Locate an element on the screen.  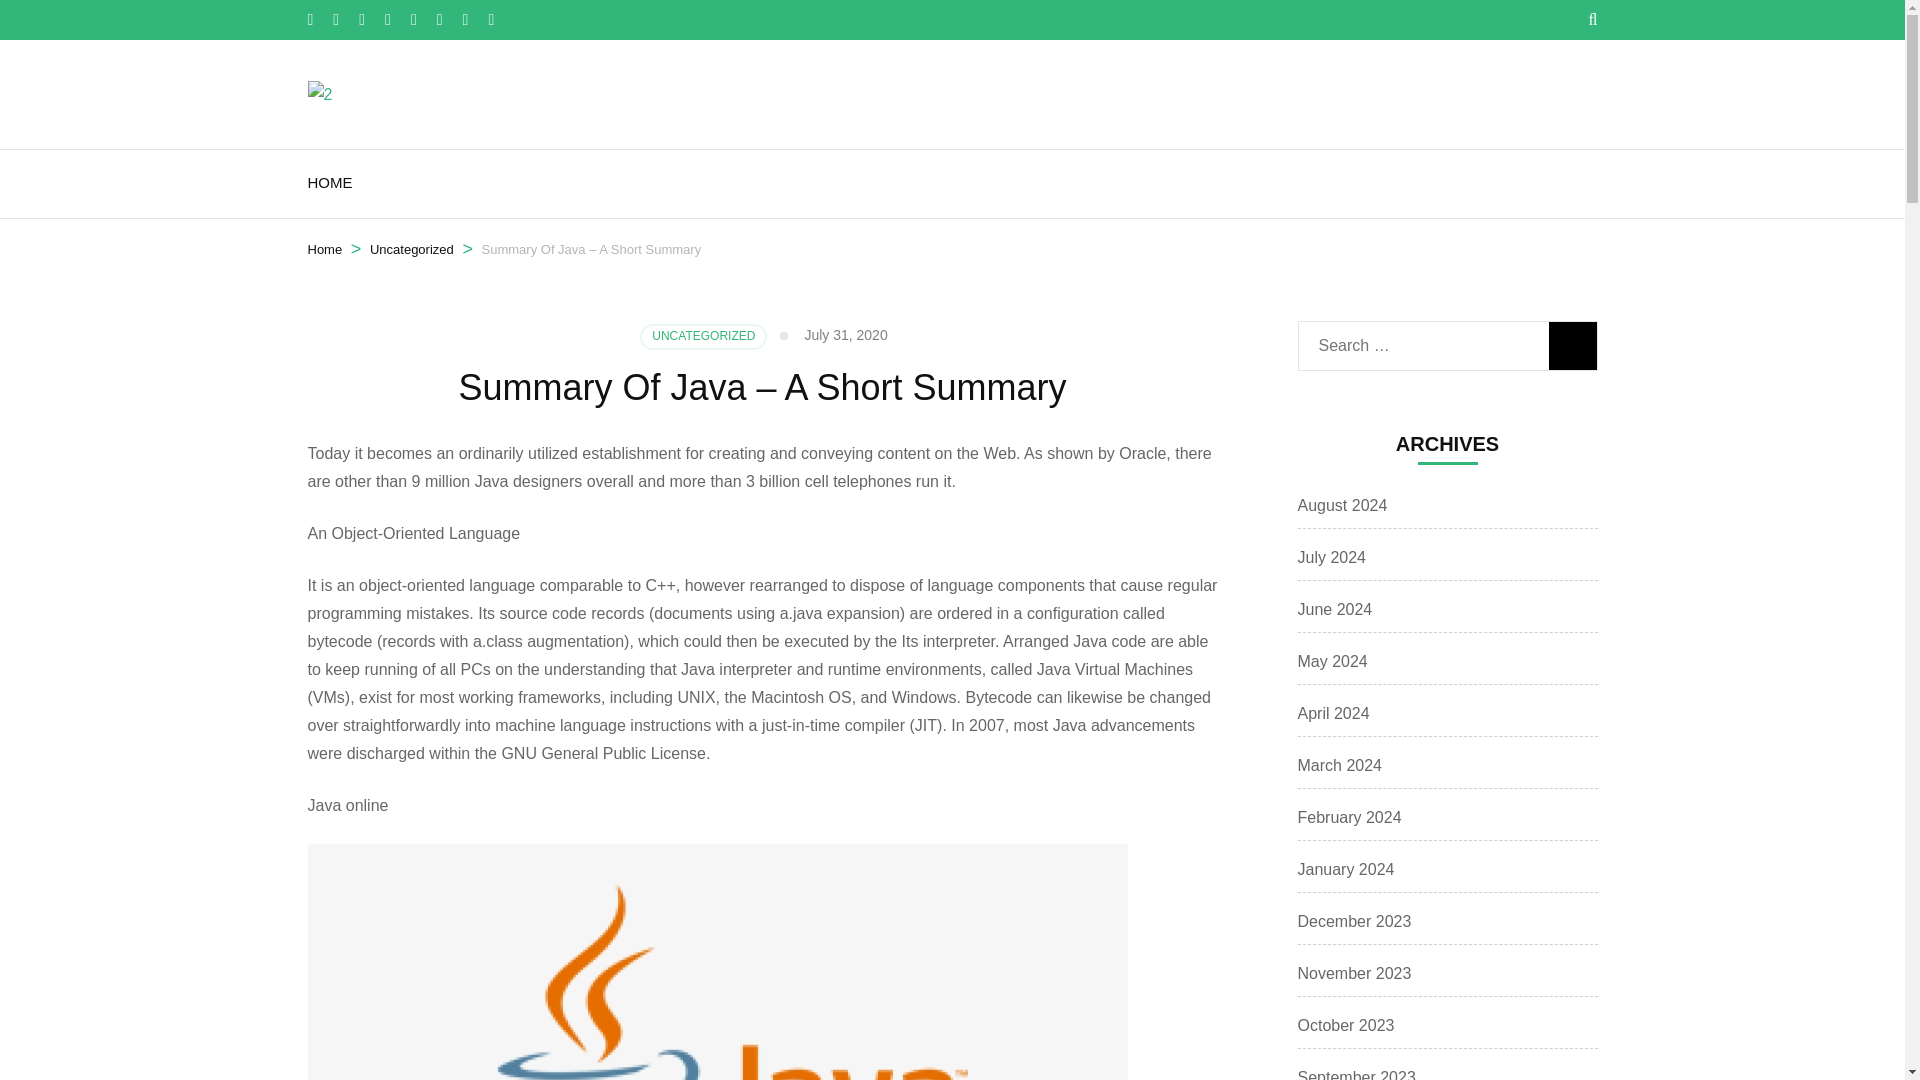
Search is located at coordinates (1571, 346).